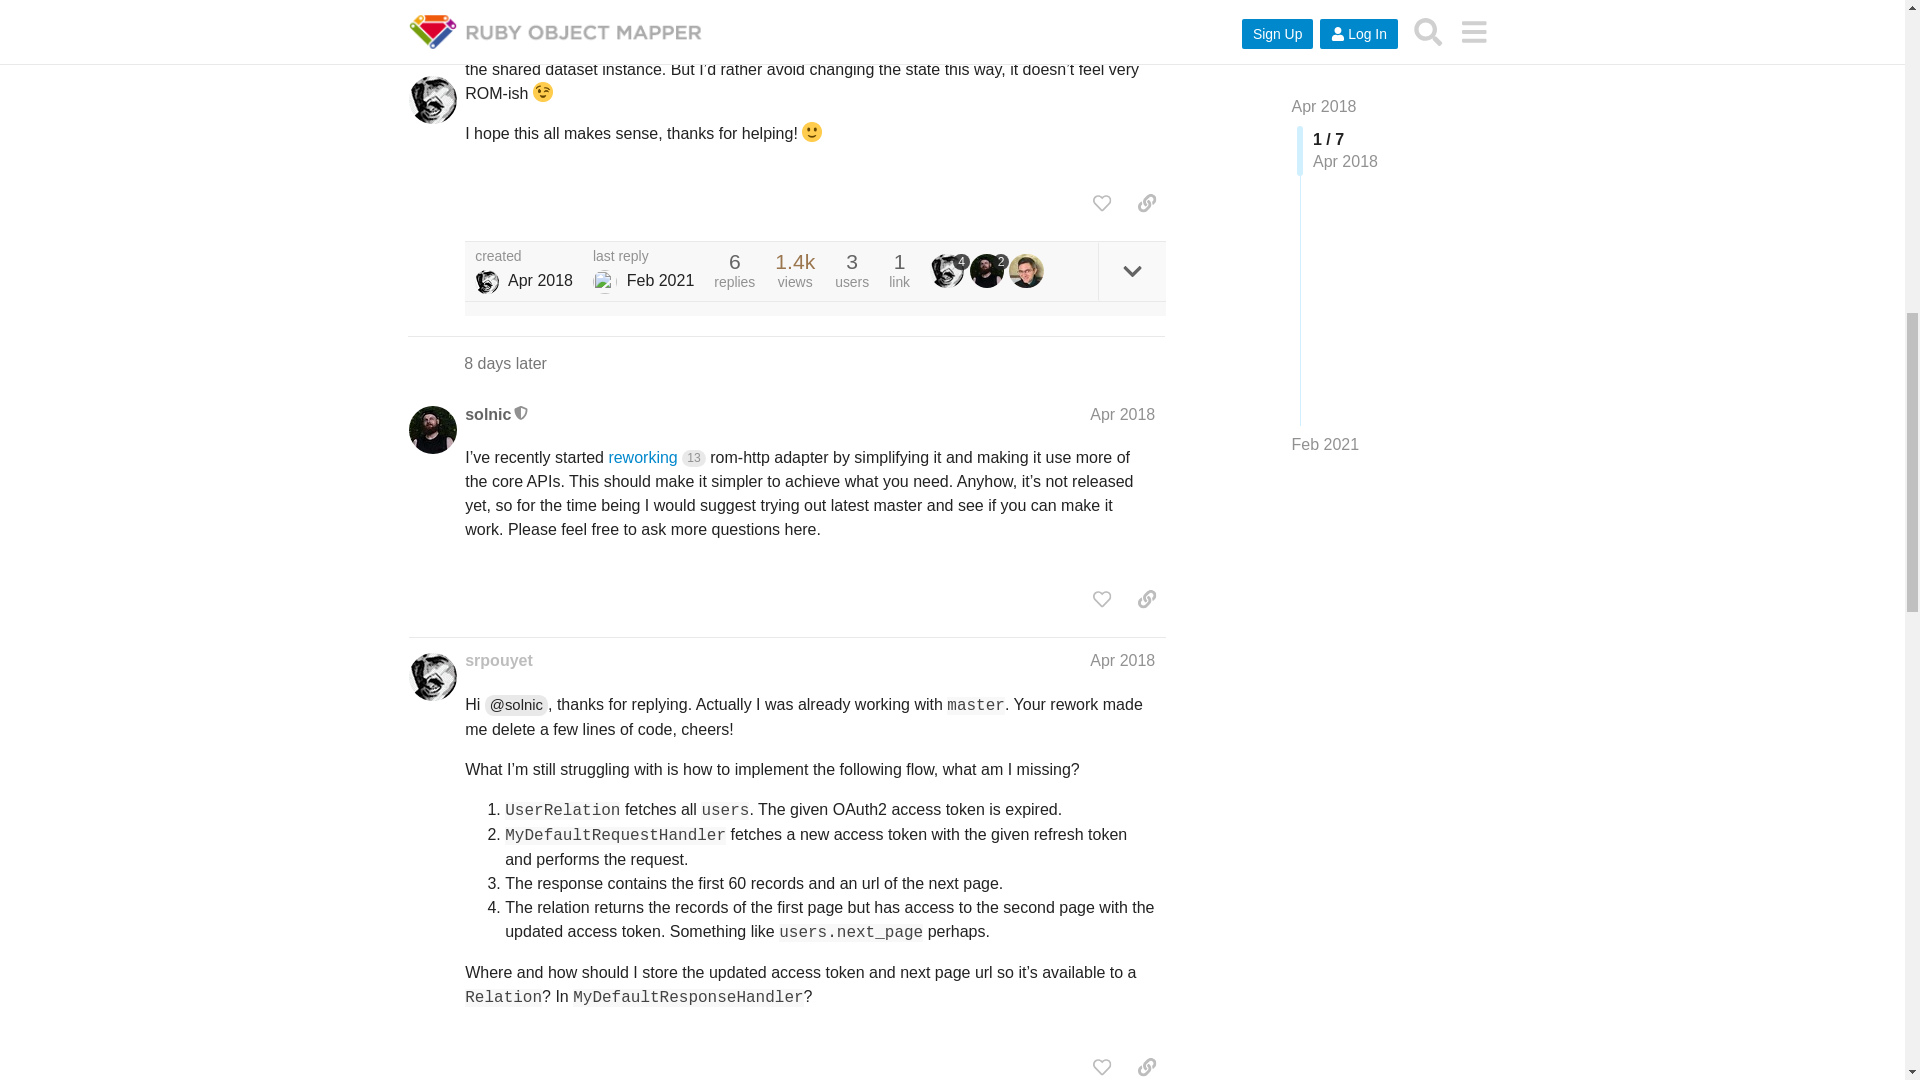 This screenshot has width=1920, height=1080. I want to click on last reply, so click(643, 256).